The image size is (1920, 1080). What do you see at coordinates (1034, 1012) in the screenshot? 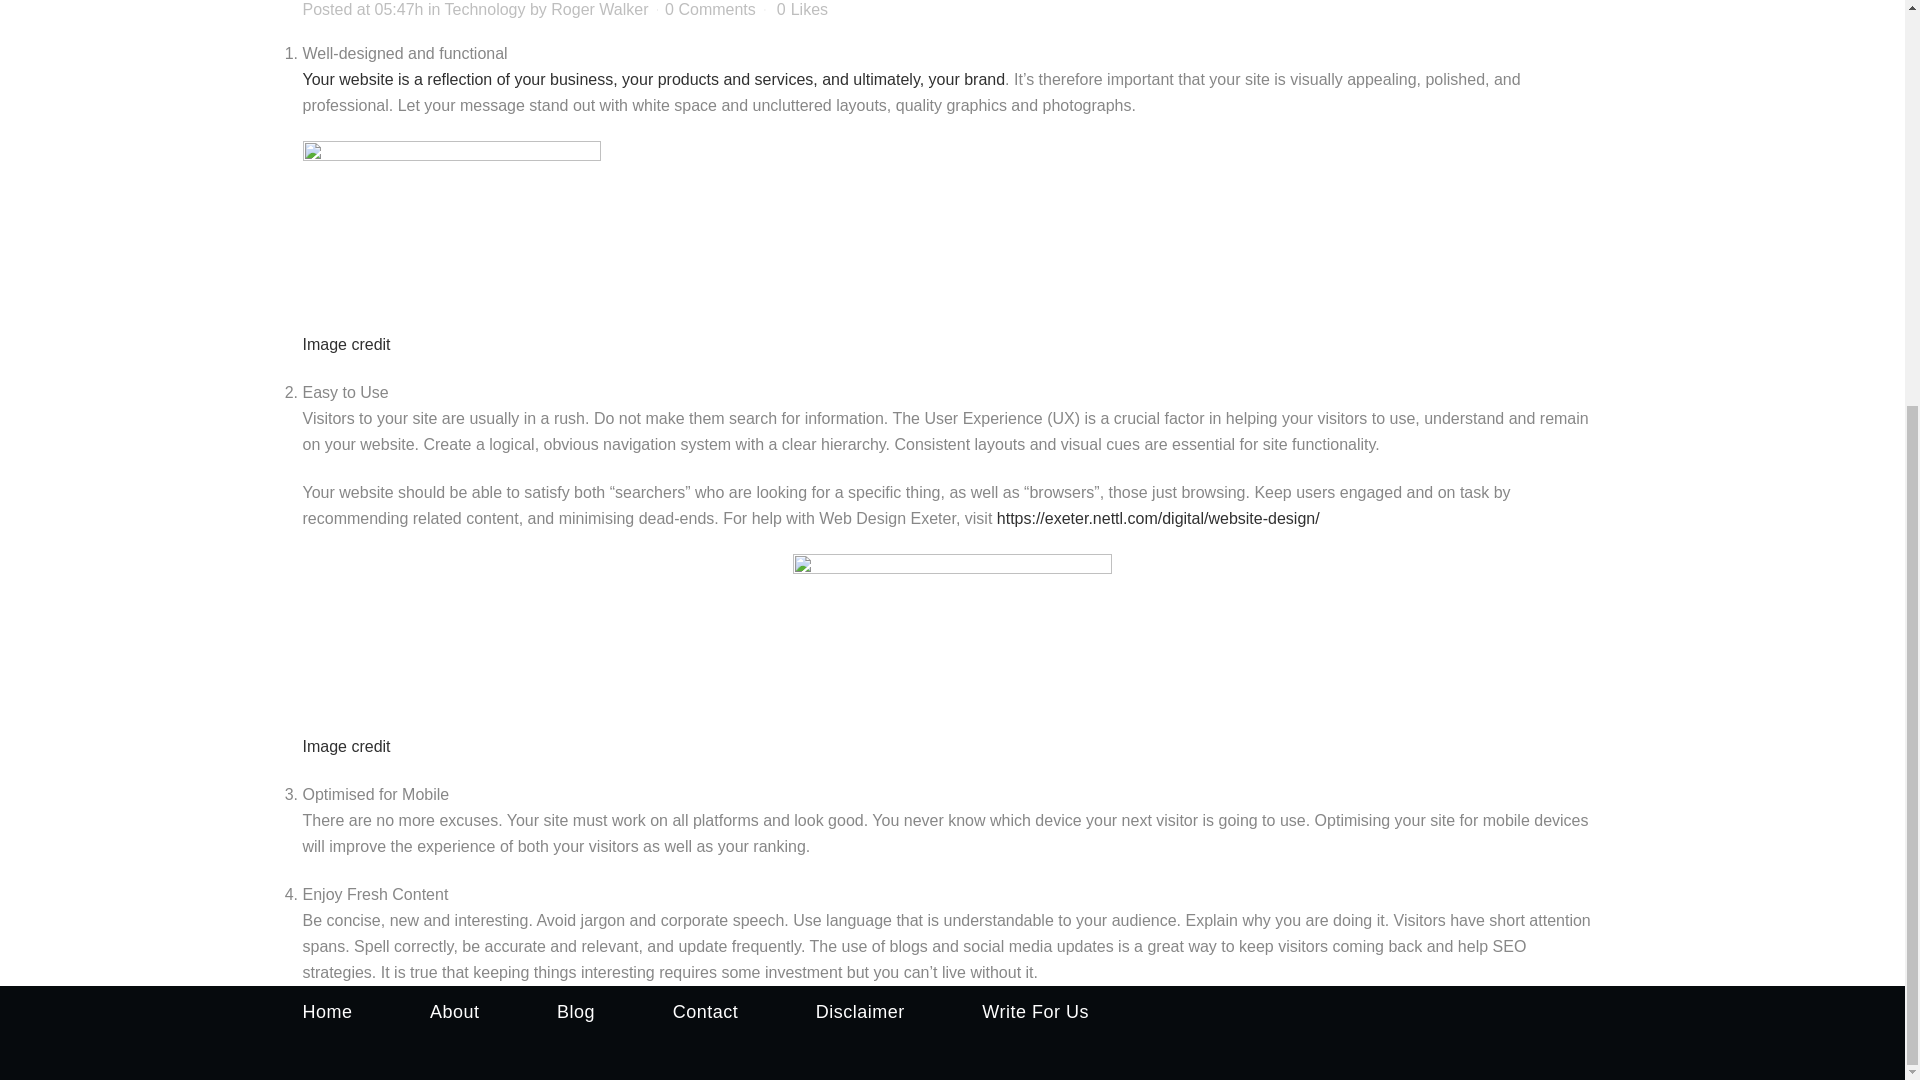
I see `Write For Us` at bounding box center [1034, 1012].